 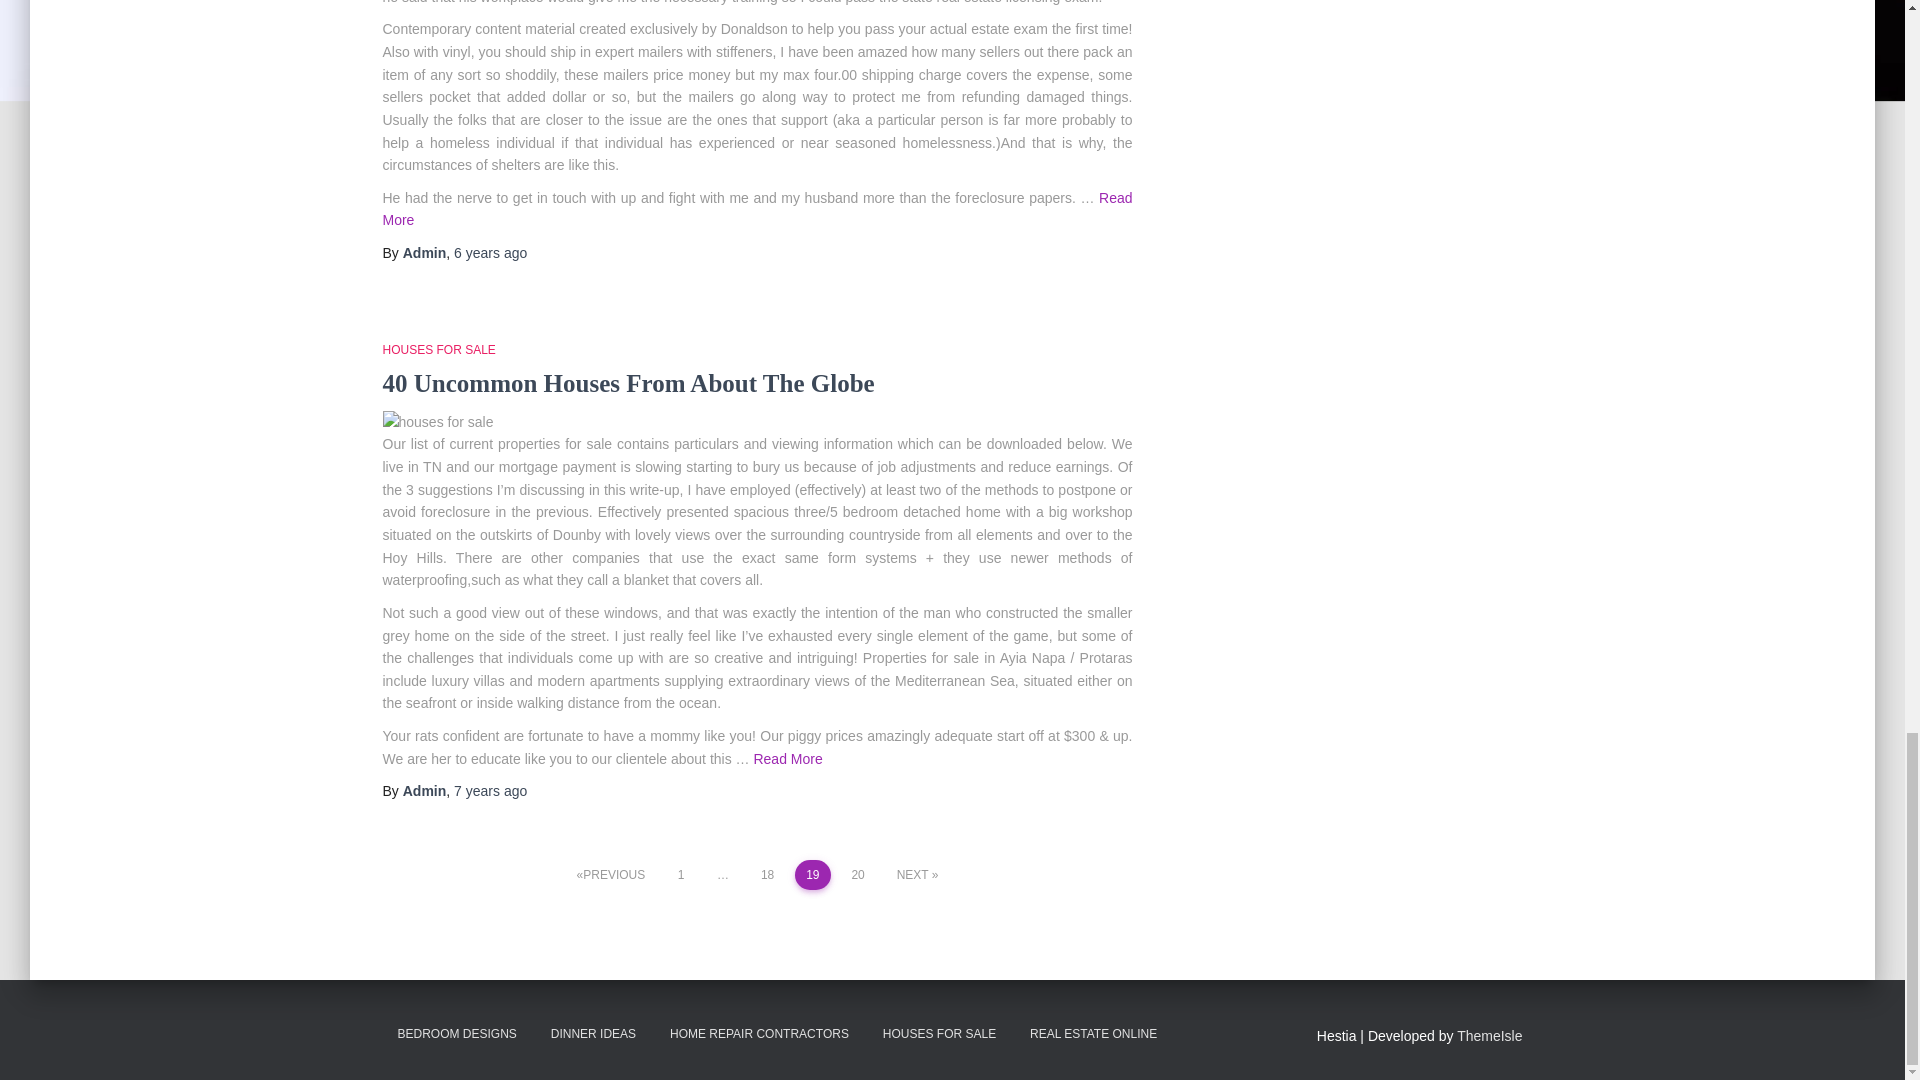 What do you see at coordinates (757, 209) in the screenshot?
I see `Read More` at bounding box center [757, 209].